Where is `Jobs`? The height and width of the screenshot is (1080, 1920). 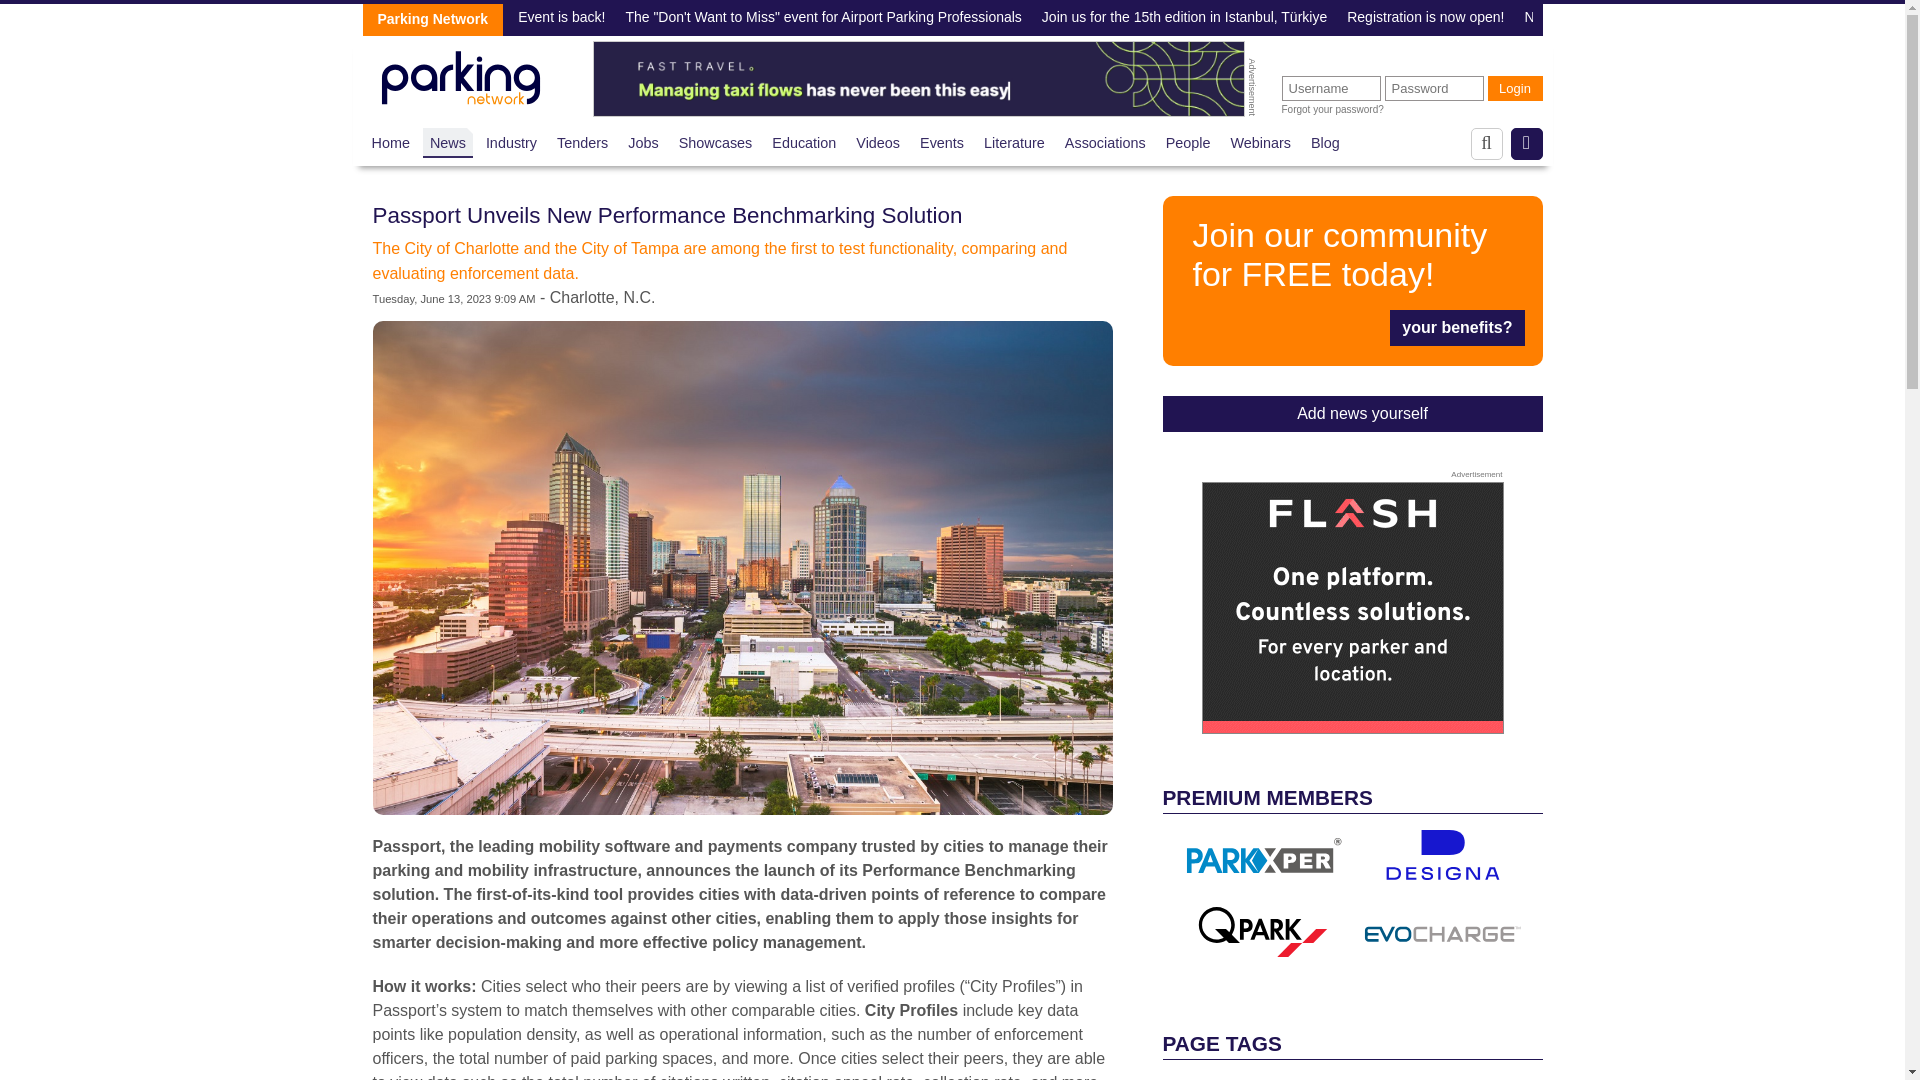
Jobs is located at coordinates (642, 142).